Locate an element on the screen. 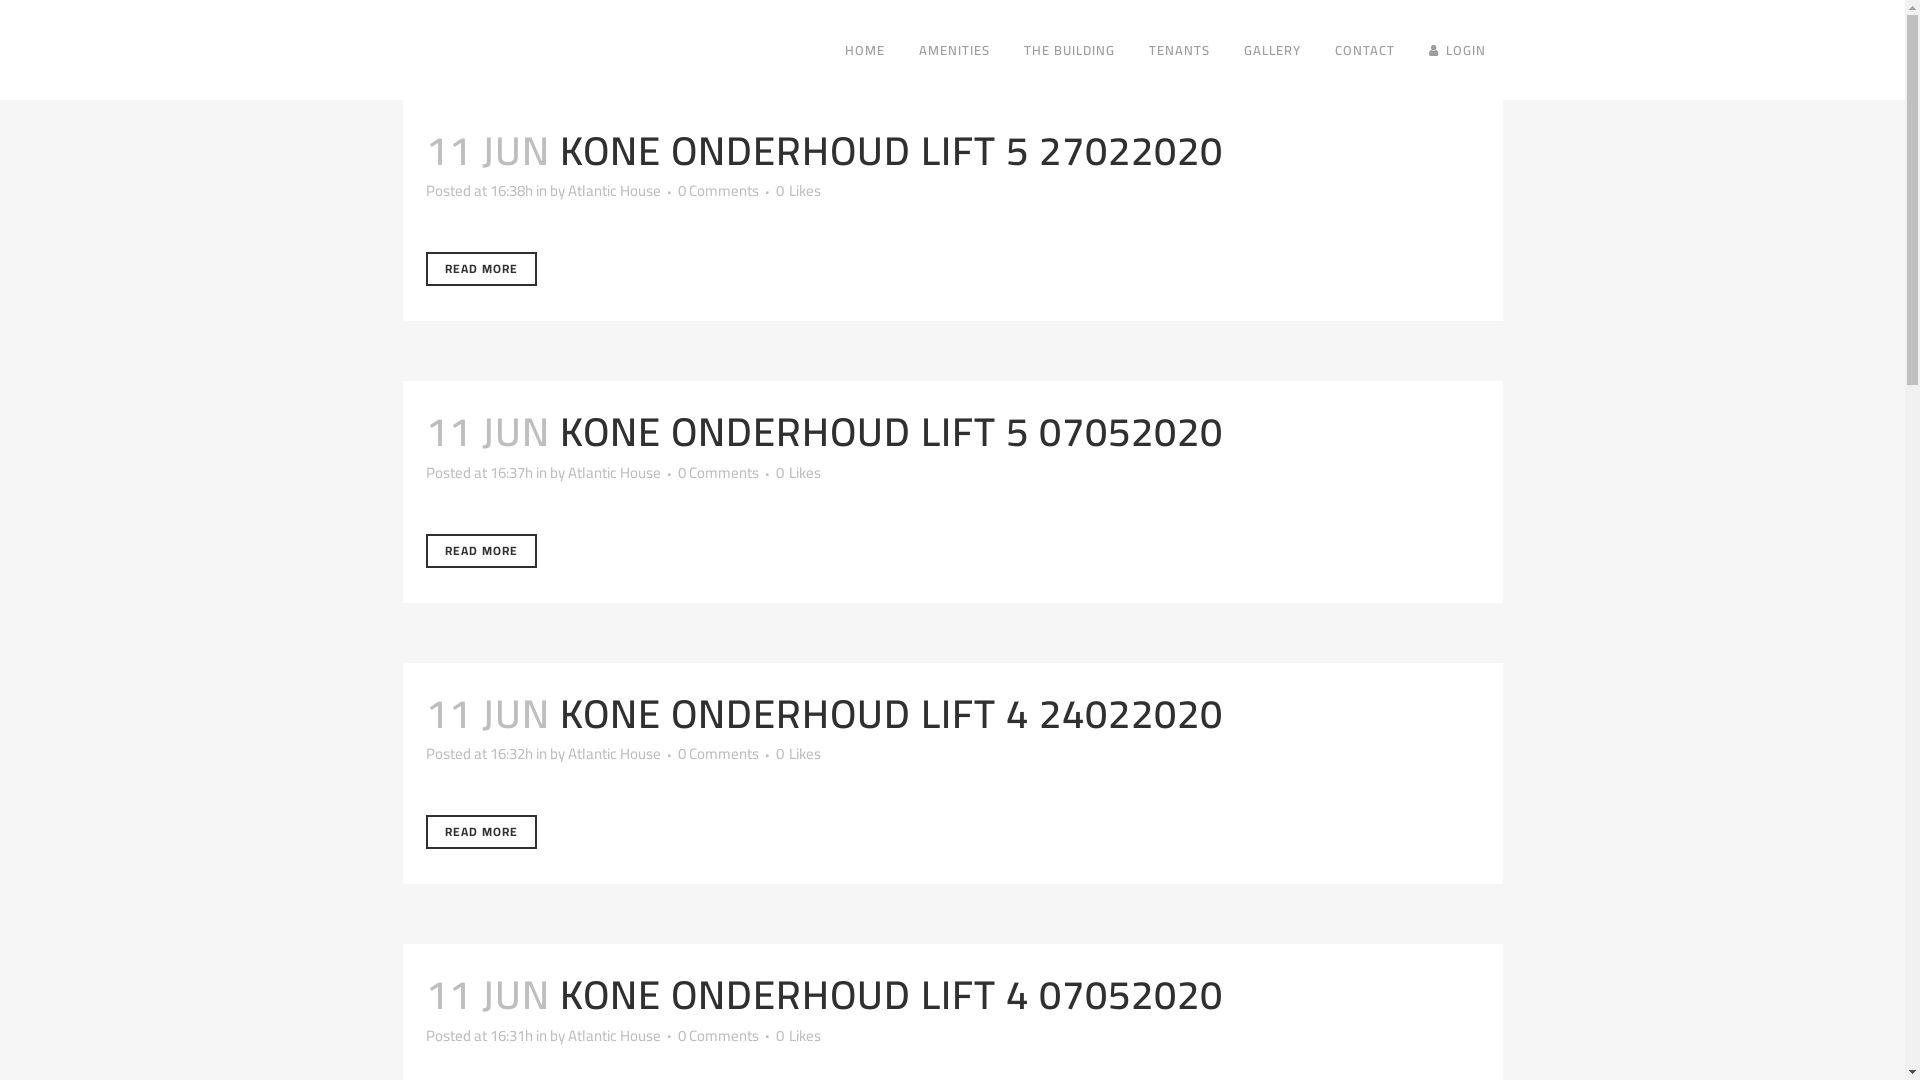 The width and height of the screenshot is (1920, 1080). 0 Likes is located at coordinates (798, 191).